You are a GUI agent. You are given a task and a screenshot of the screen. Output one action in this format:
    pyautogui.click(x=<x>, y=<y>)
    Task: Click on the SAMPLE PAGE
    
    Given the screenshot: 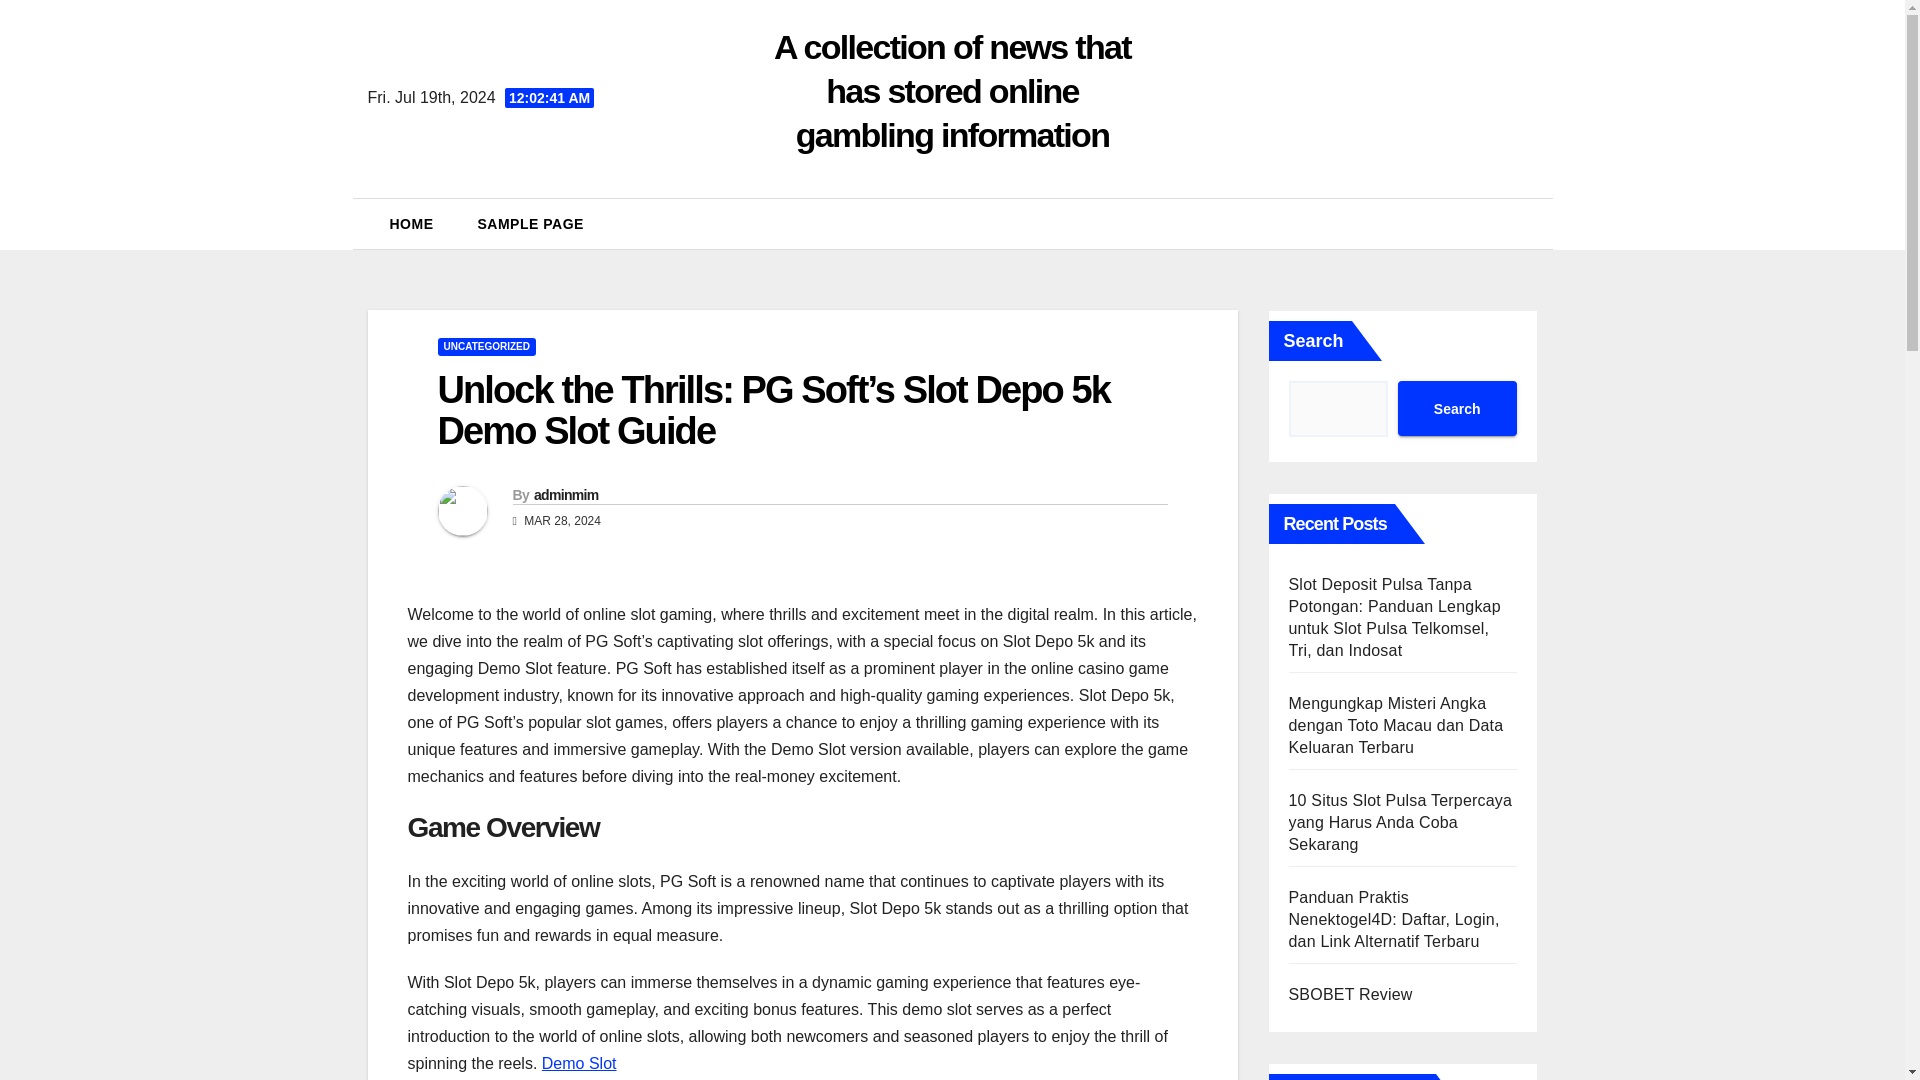 What is the action you would take?
    pyautogui.click(x=531, y=224)
    